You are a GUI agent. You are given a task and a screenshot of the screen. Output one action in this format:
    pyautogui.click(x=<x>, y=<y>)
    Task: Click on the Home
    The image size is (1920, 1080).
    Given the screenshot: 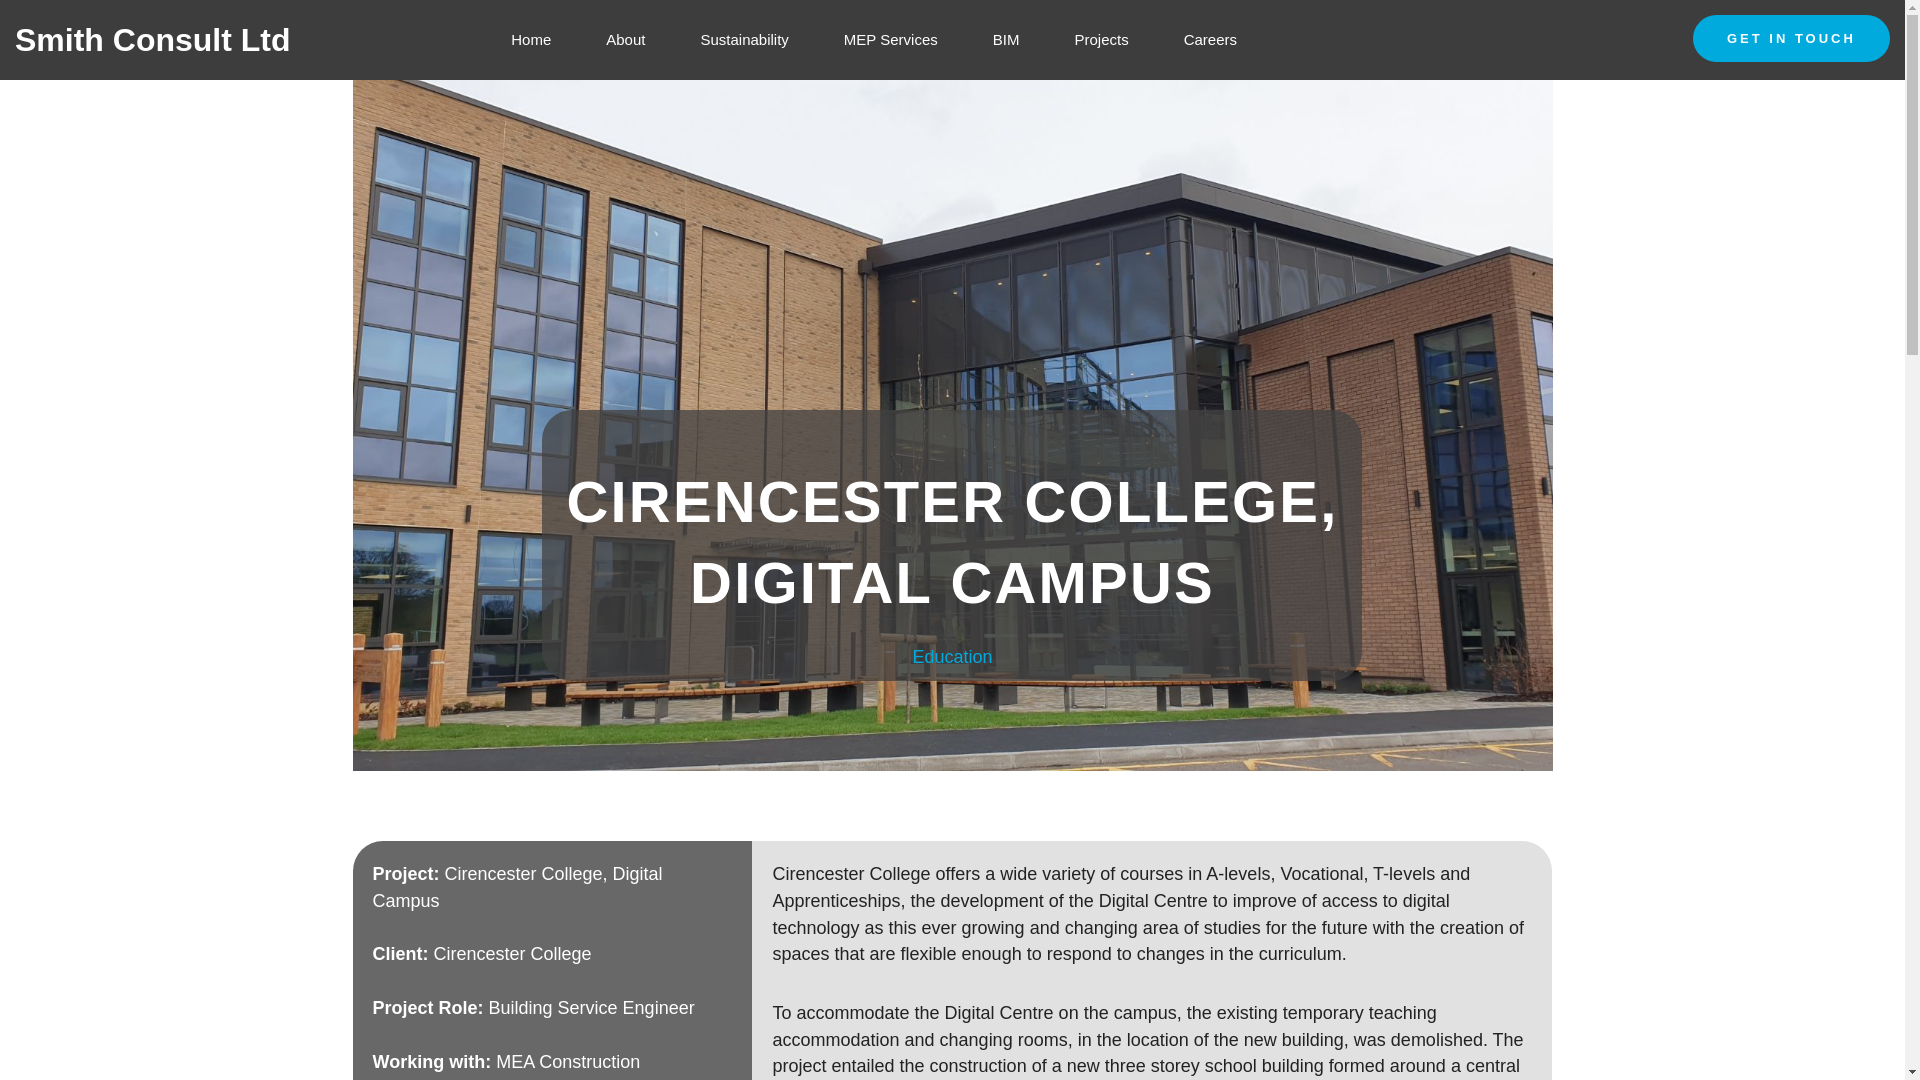 What is the action you would take?
    pyautogui.click(x=530, y=40)
    